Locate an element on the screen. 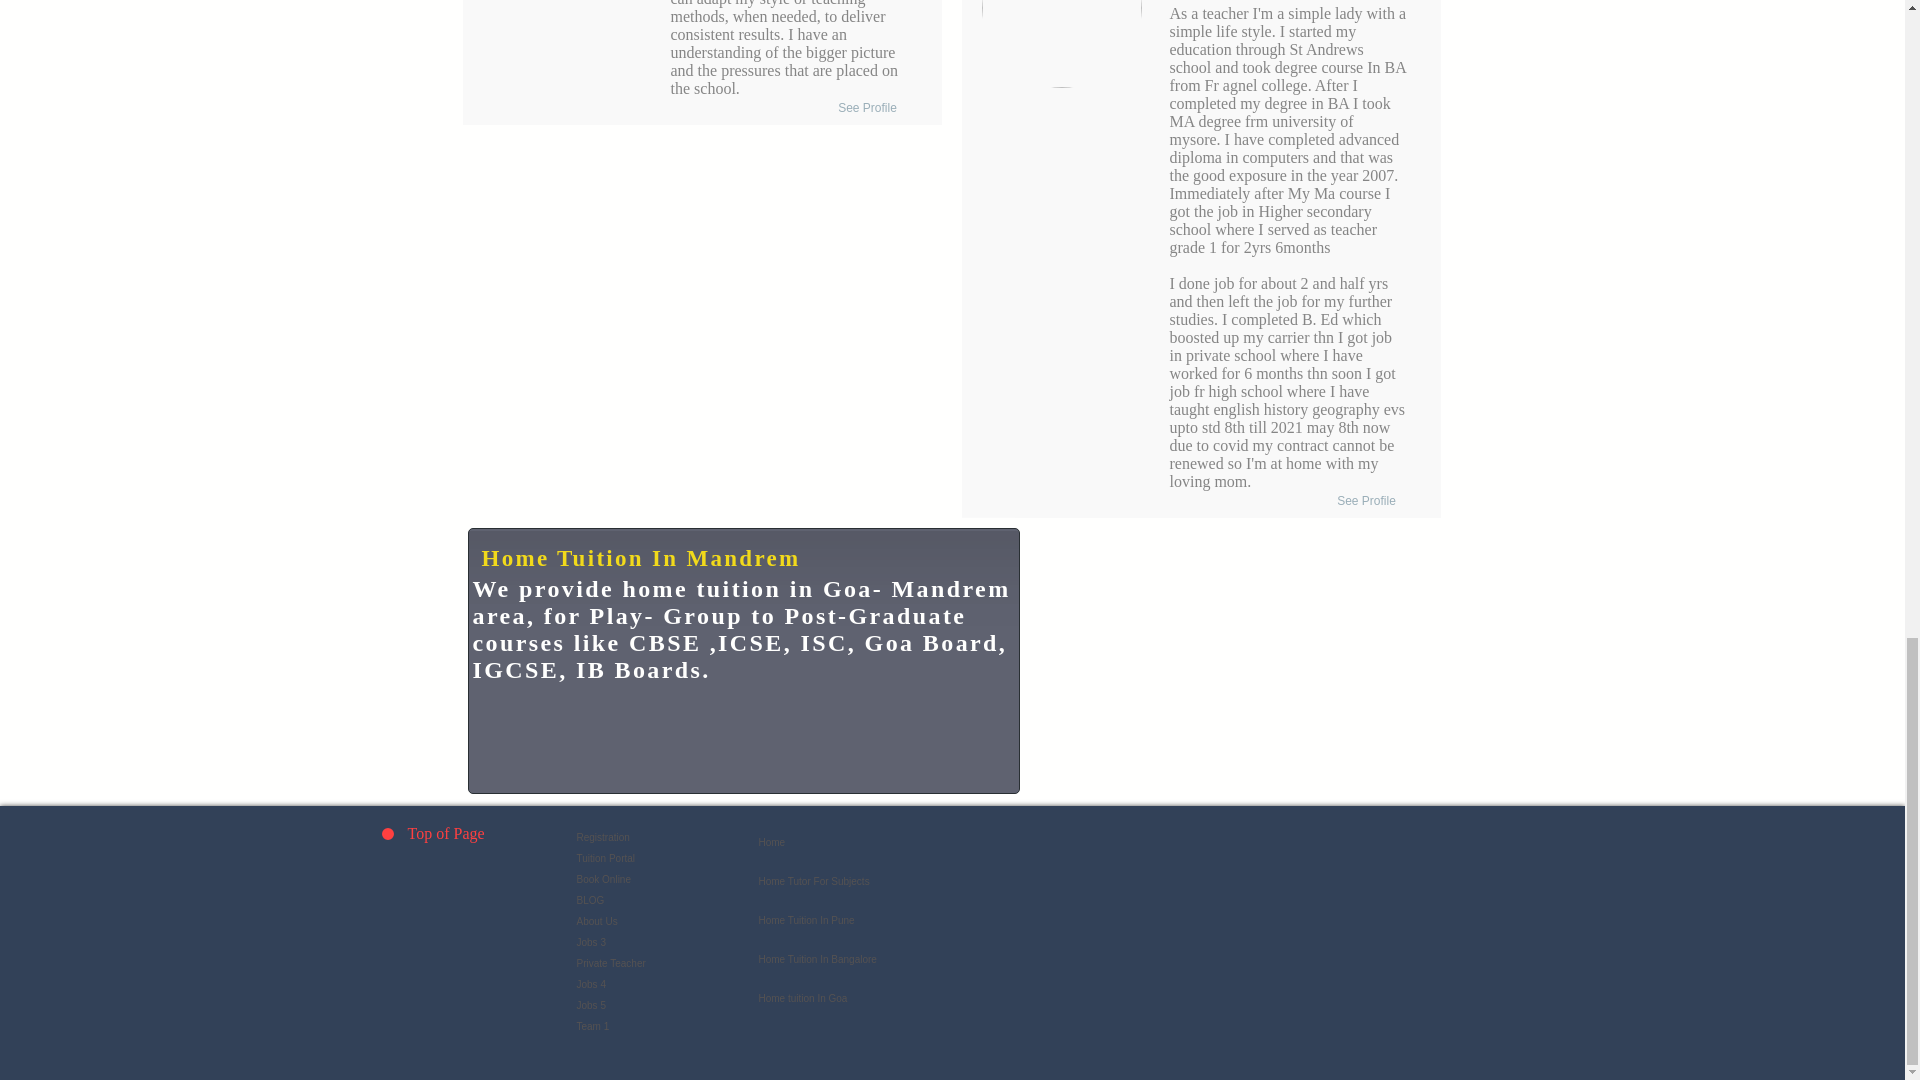  About Us is located at coordinates (666, 922).